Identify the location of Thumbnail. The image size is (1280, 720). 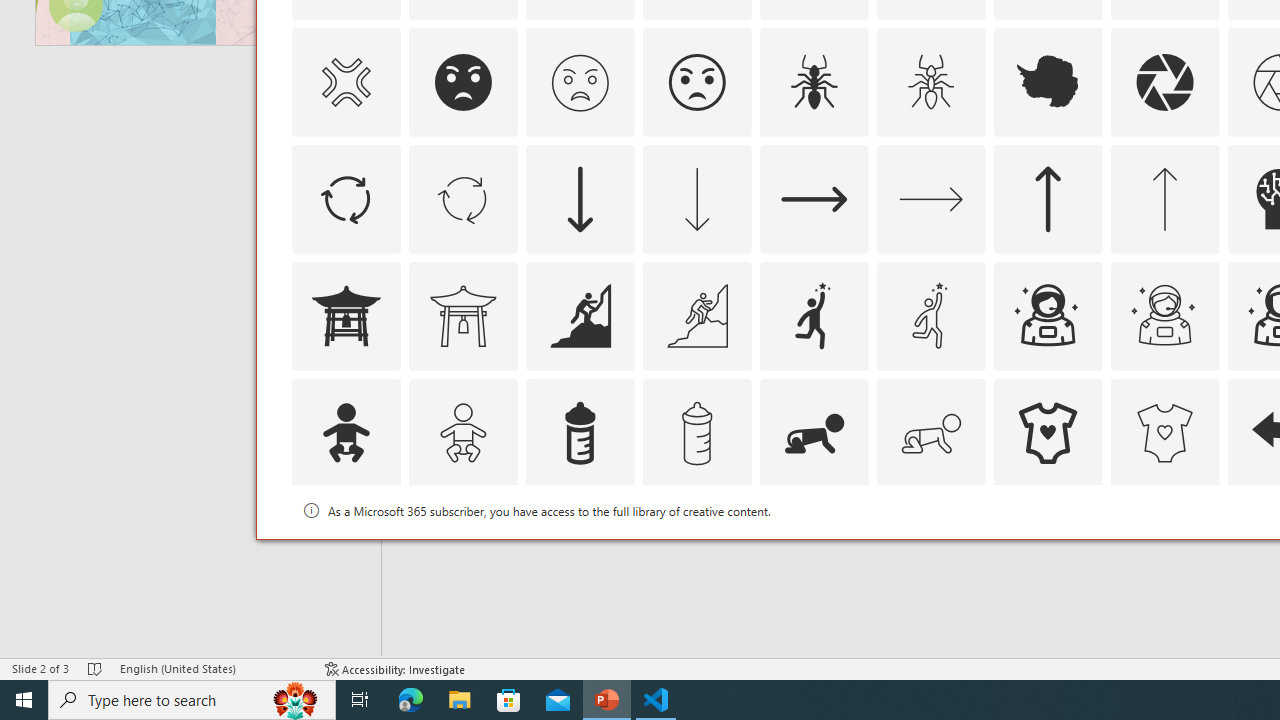
(1204, 511).